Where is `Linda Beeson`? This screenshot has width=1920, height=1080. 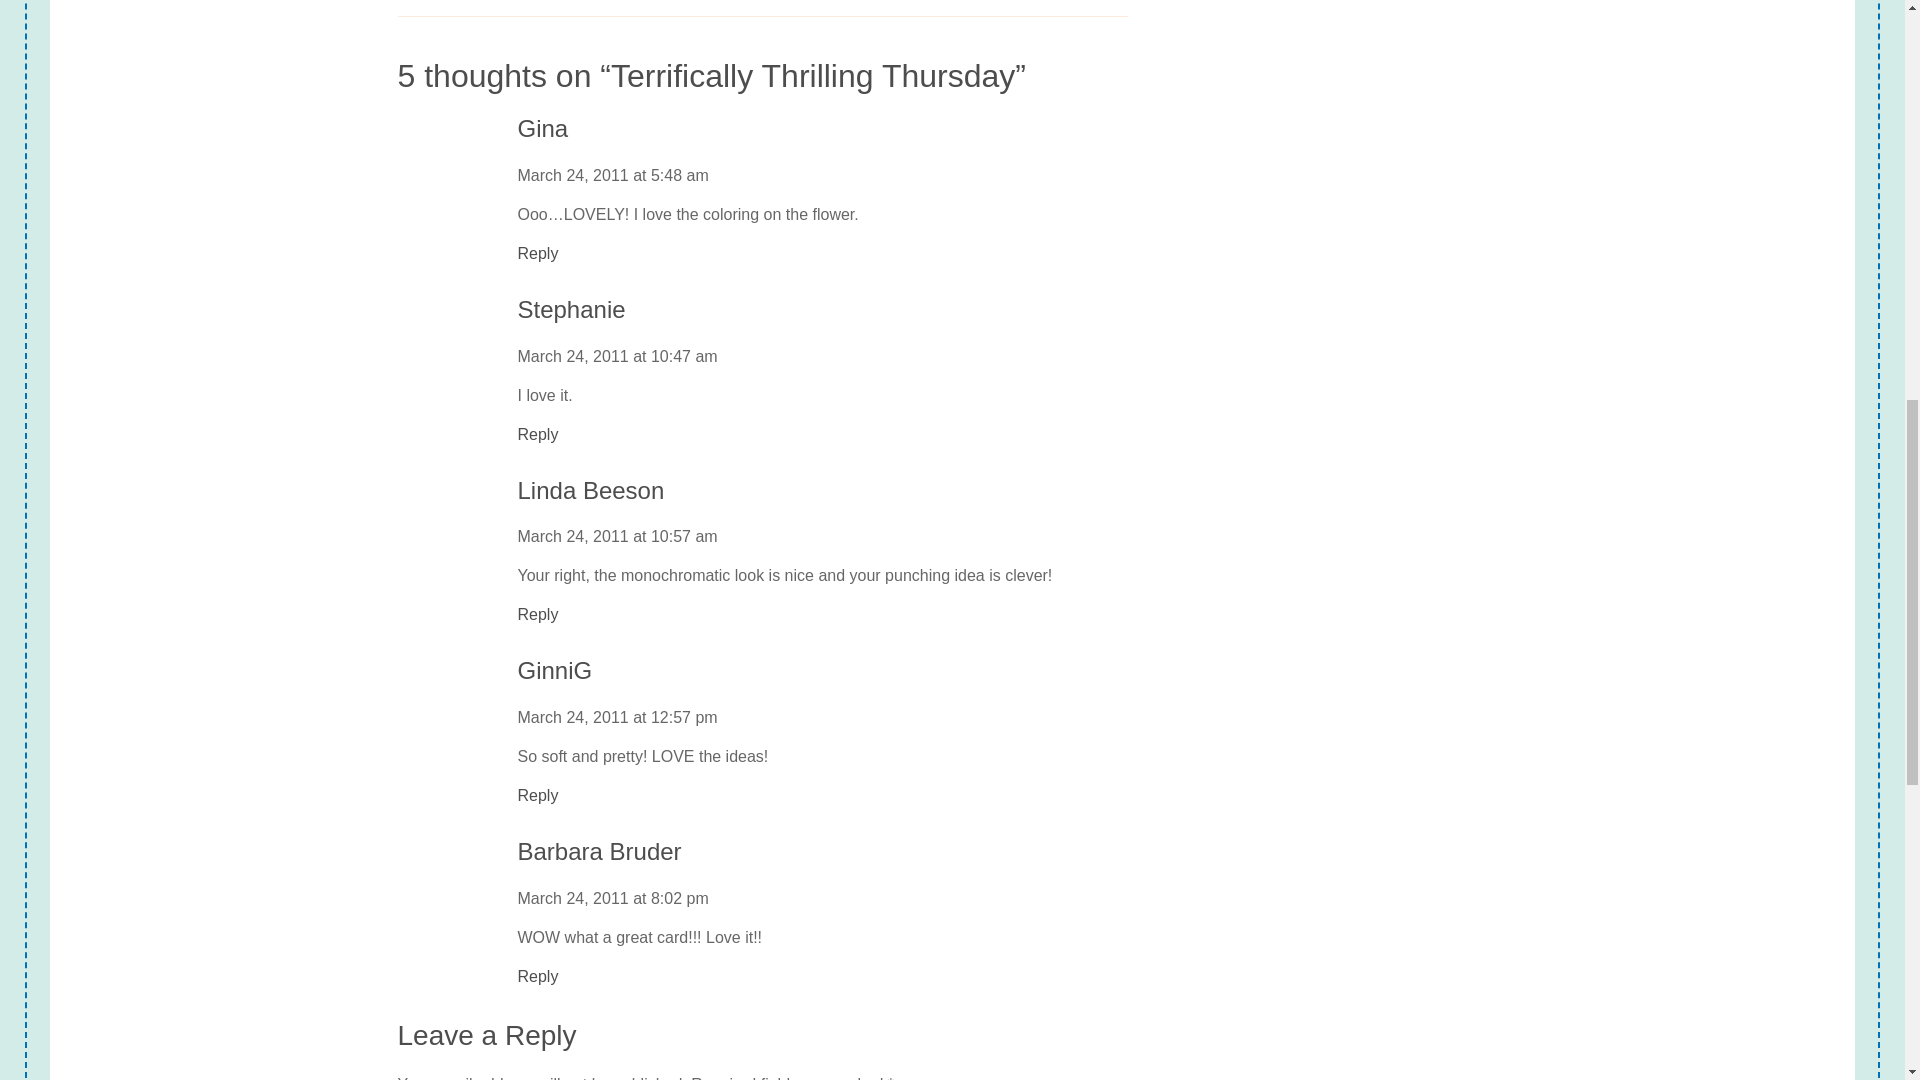
Linda Beeson is located at coordinates (591, 492).